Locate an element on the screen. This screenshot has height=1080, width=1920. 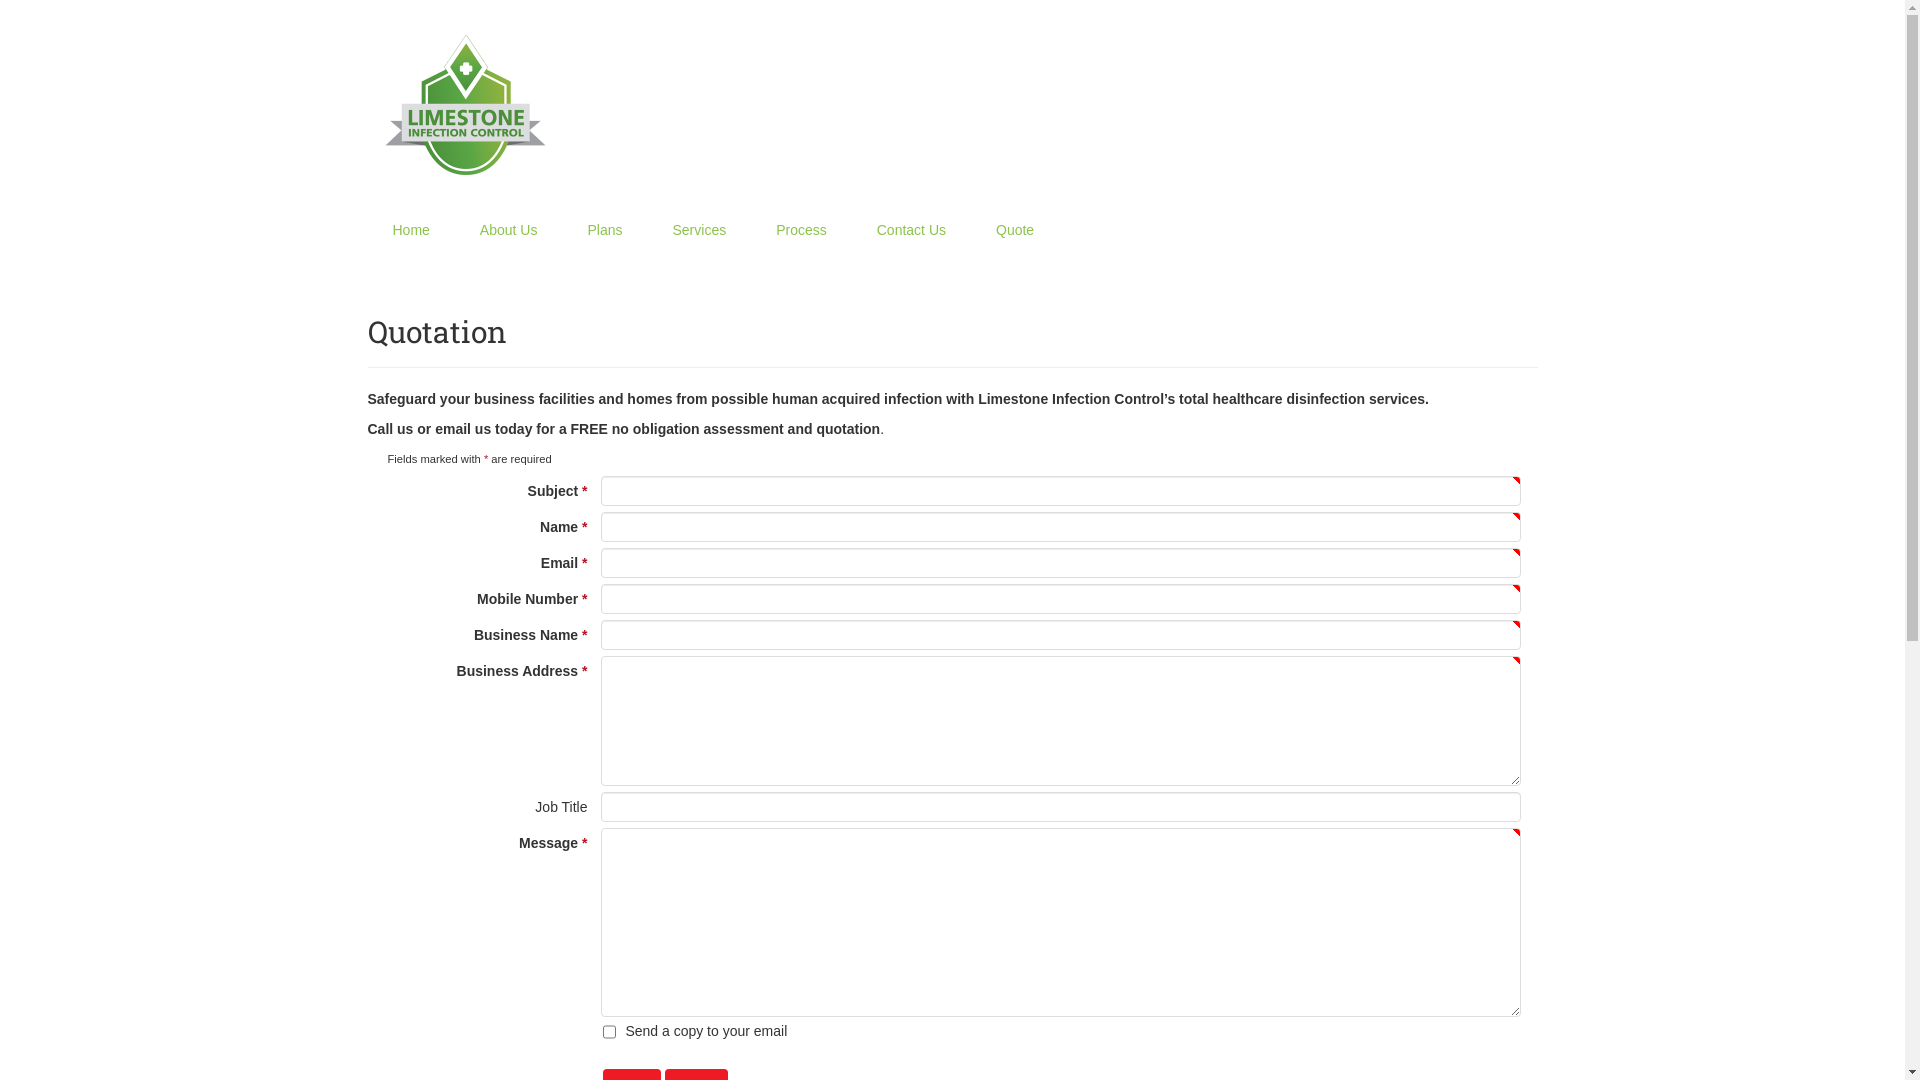
Plans is located at coordinates (604, 230).